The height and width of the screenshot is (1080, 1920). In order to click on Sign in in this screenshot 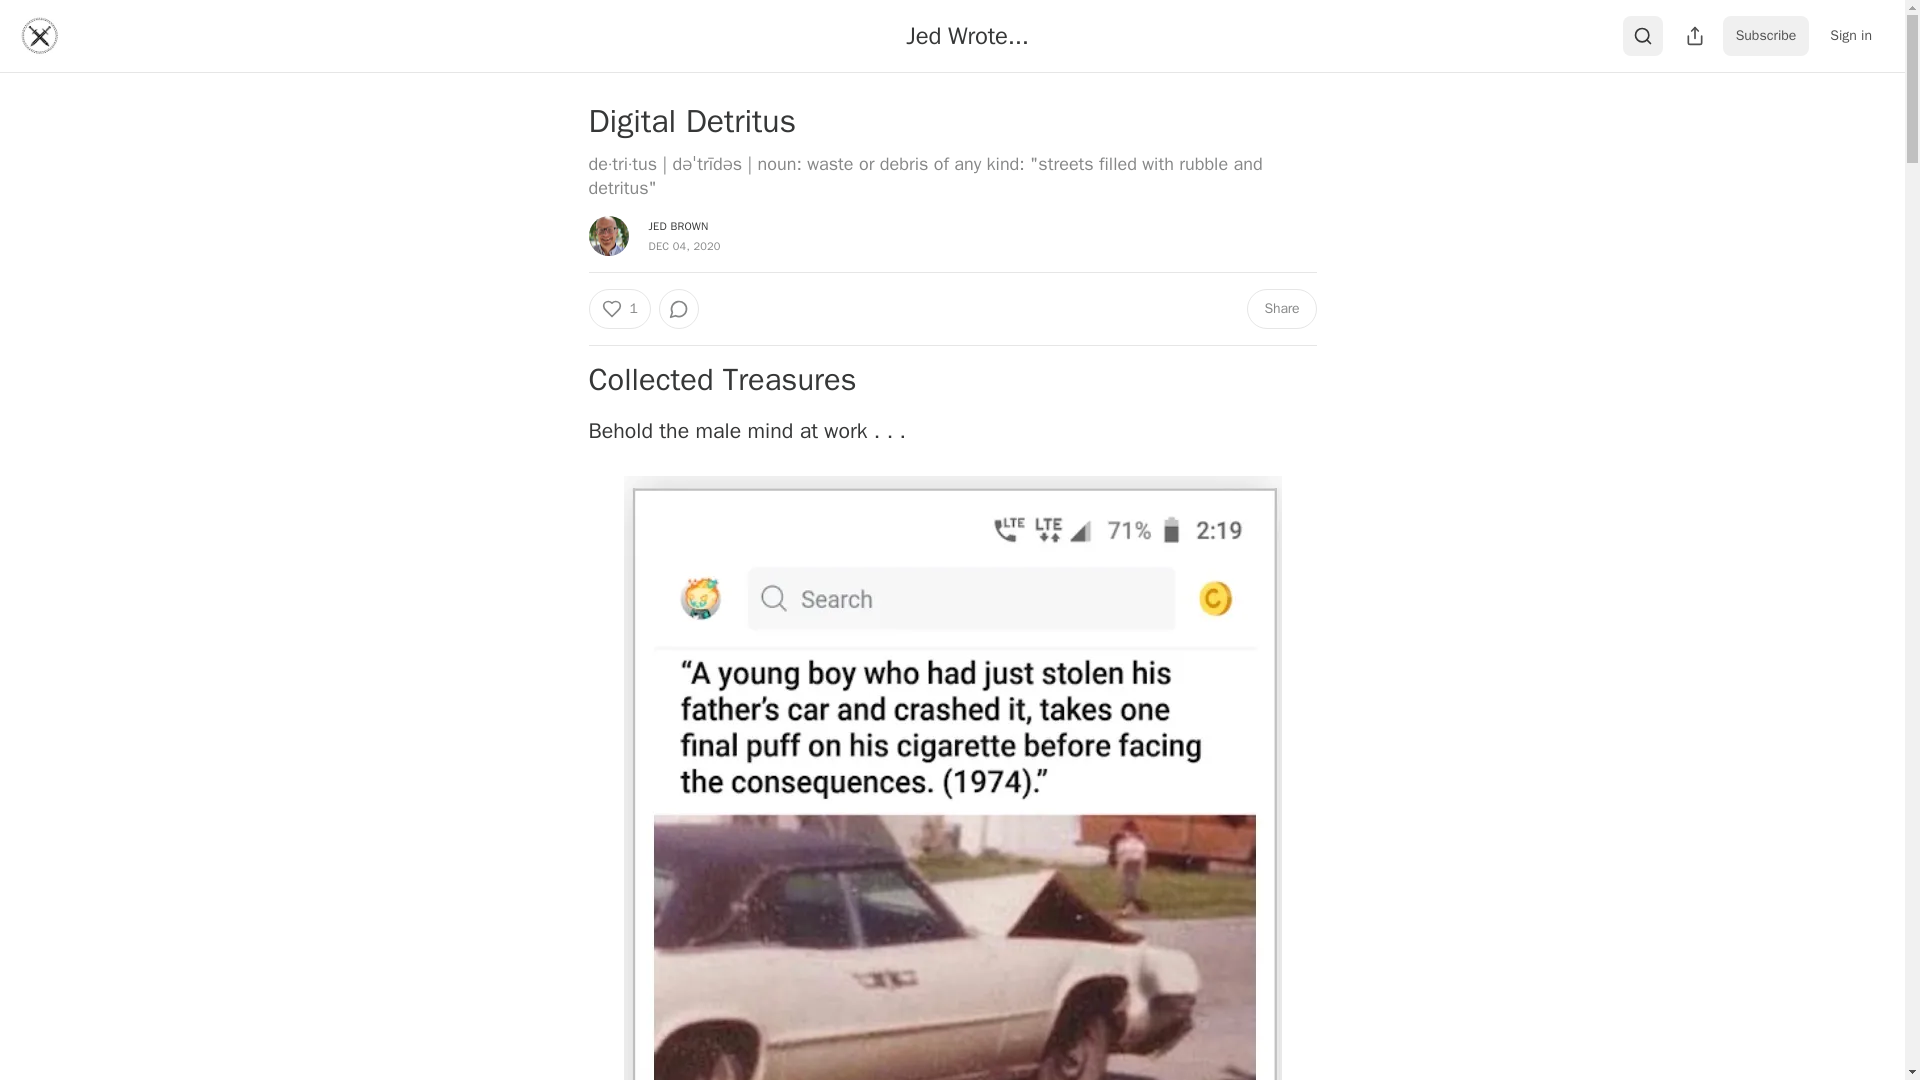, I will do `click(1850, 36)`.